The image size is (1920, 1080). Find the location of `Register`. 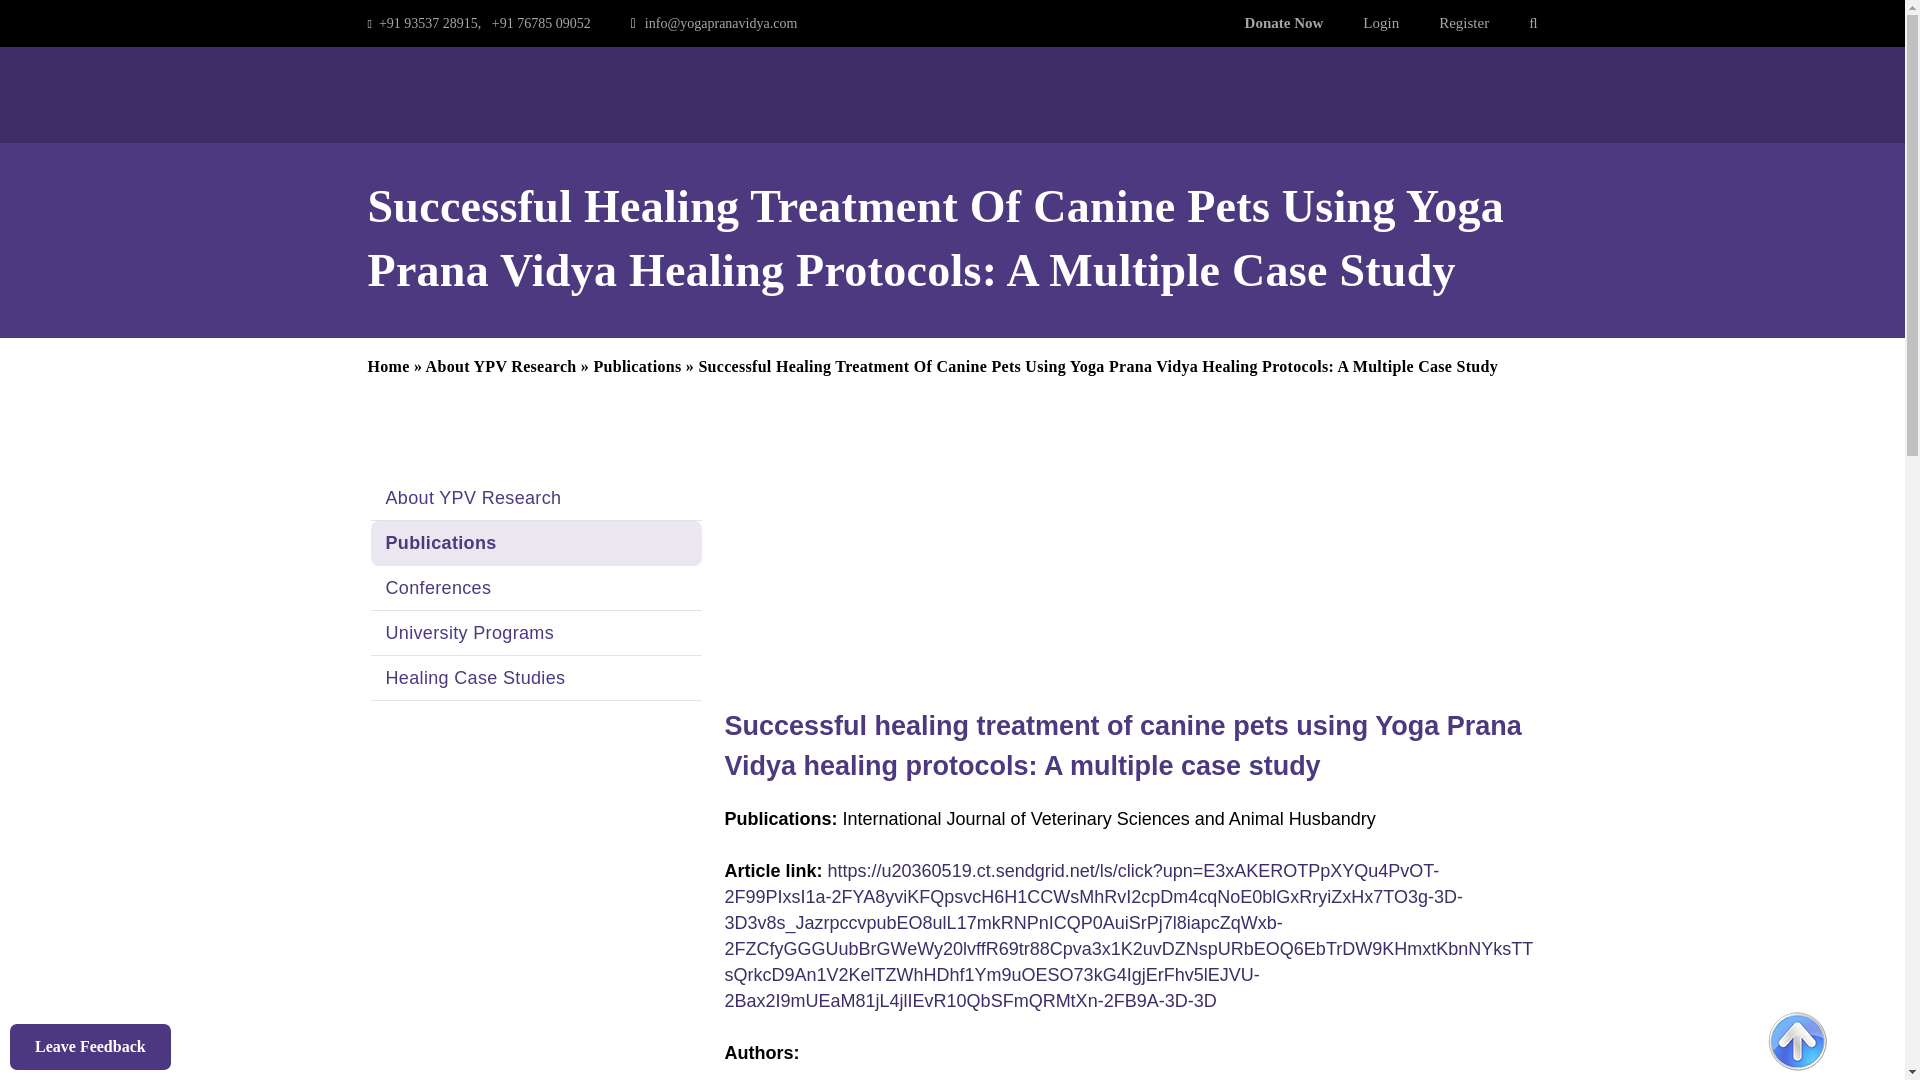

Register is located at coordinates (1464, 23).